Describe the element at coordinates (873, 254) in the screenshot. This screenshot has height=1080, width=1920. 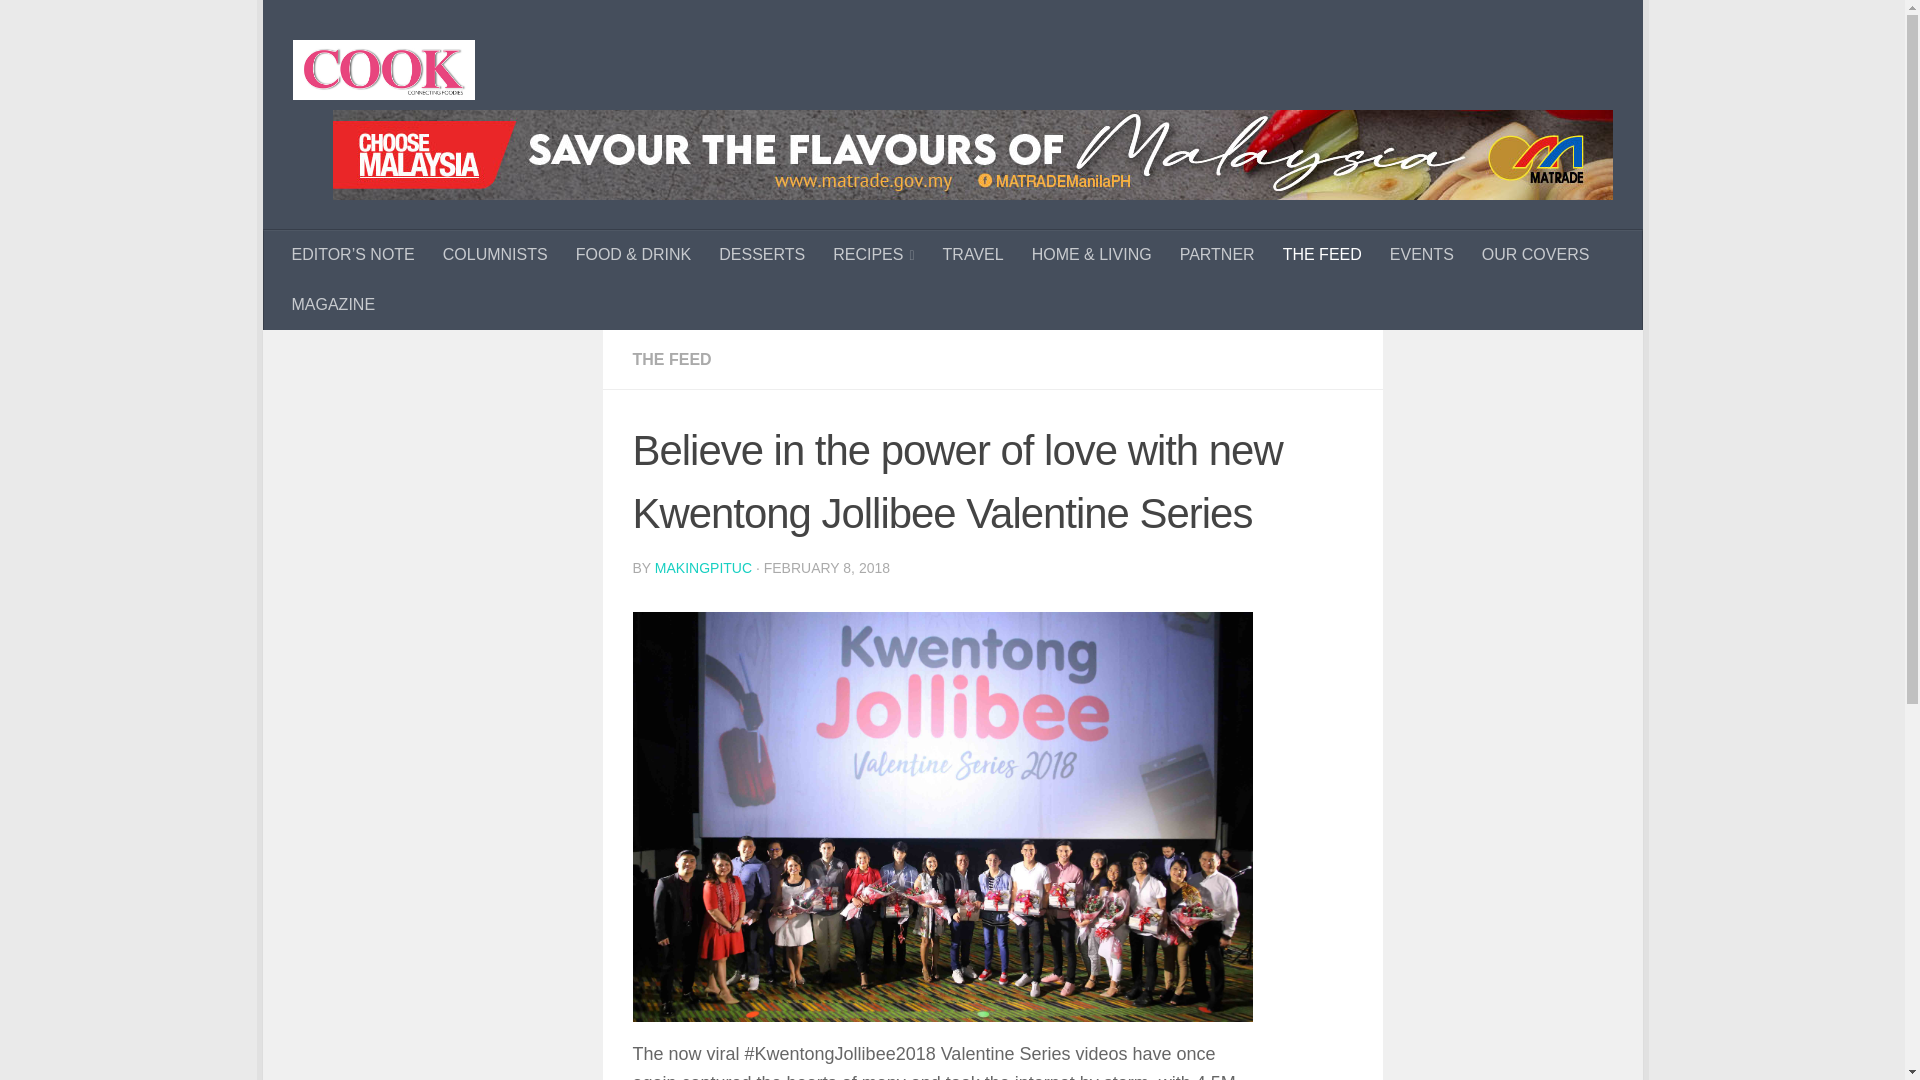
I see `RECIPES` at that location.